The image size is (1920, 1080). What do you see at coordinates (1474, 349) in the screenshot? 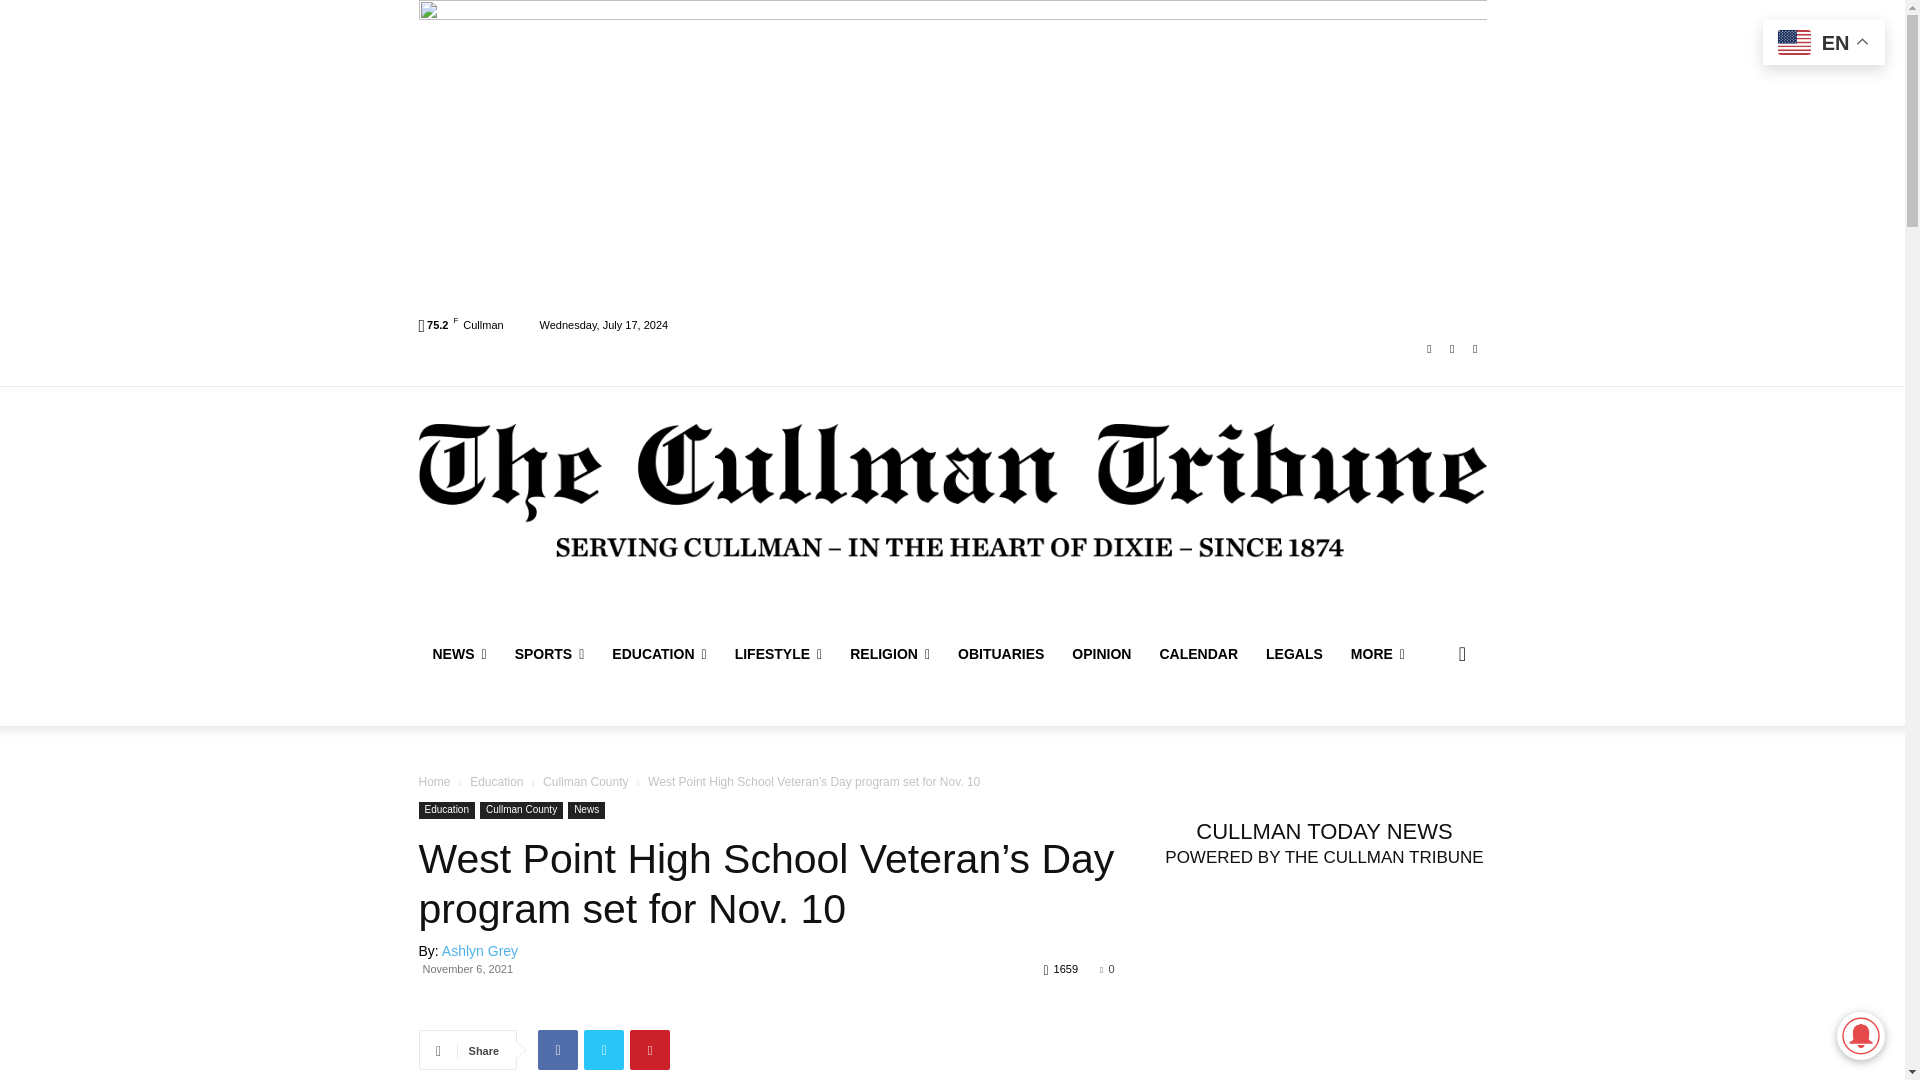
I see `Twitter` at bounding box center [1474, 349].